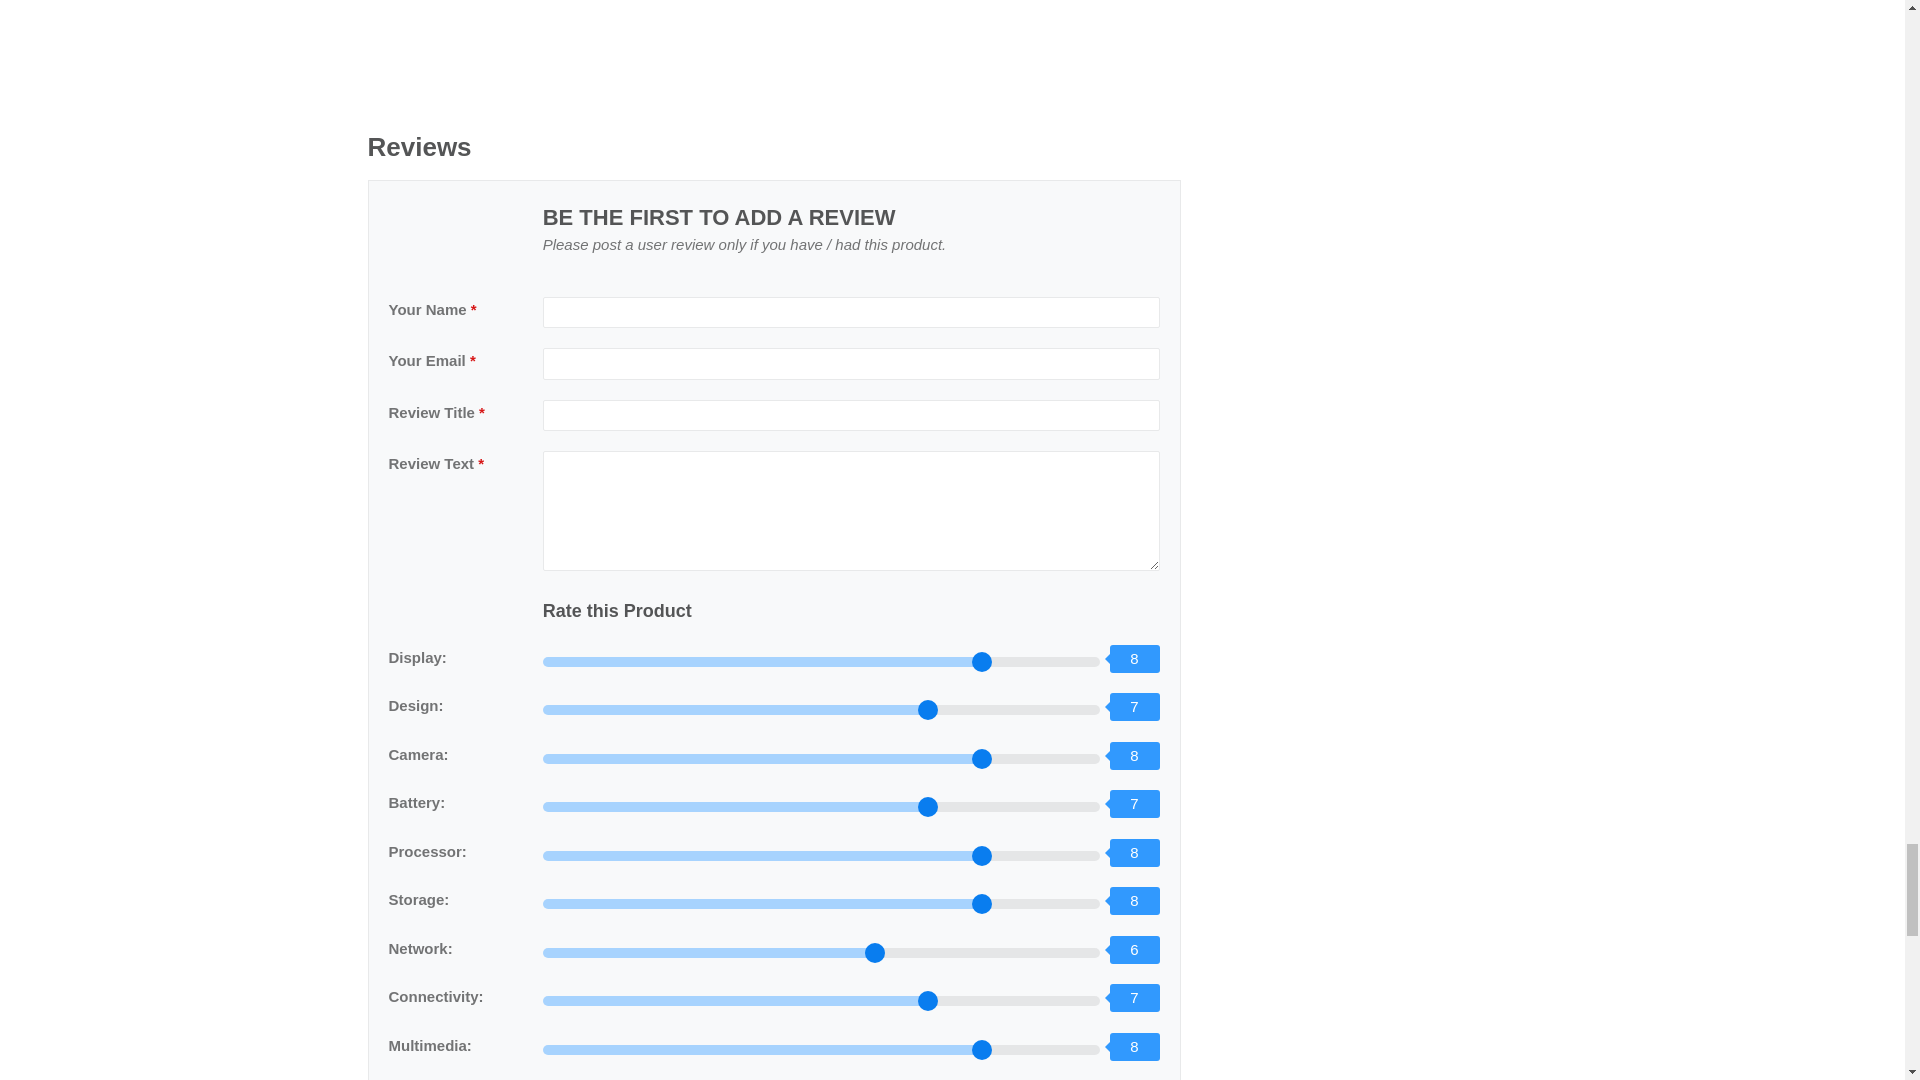 This screenshot has width=1920, height=1080. I want to click on 8, so click(822, 662).